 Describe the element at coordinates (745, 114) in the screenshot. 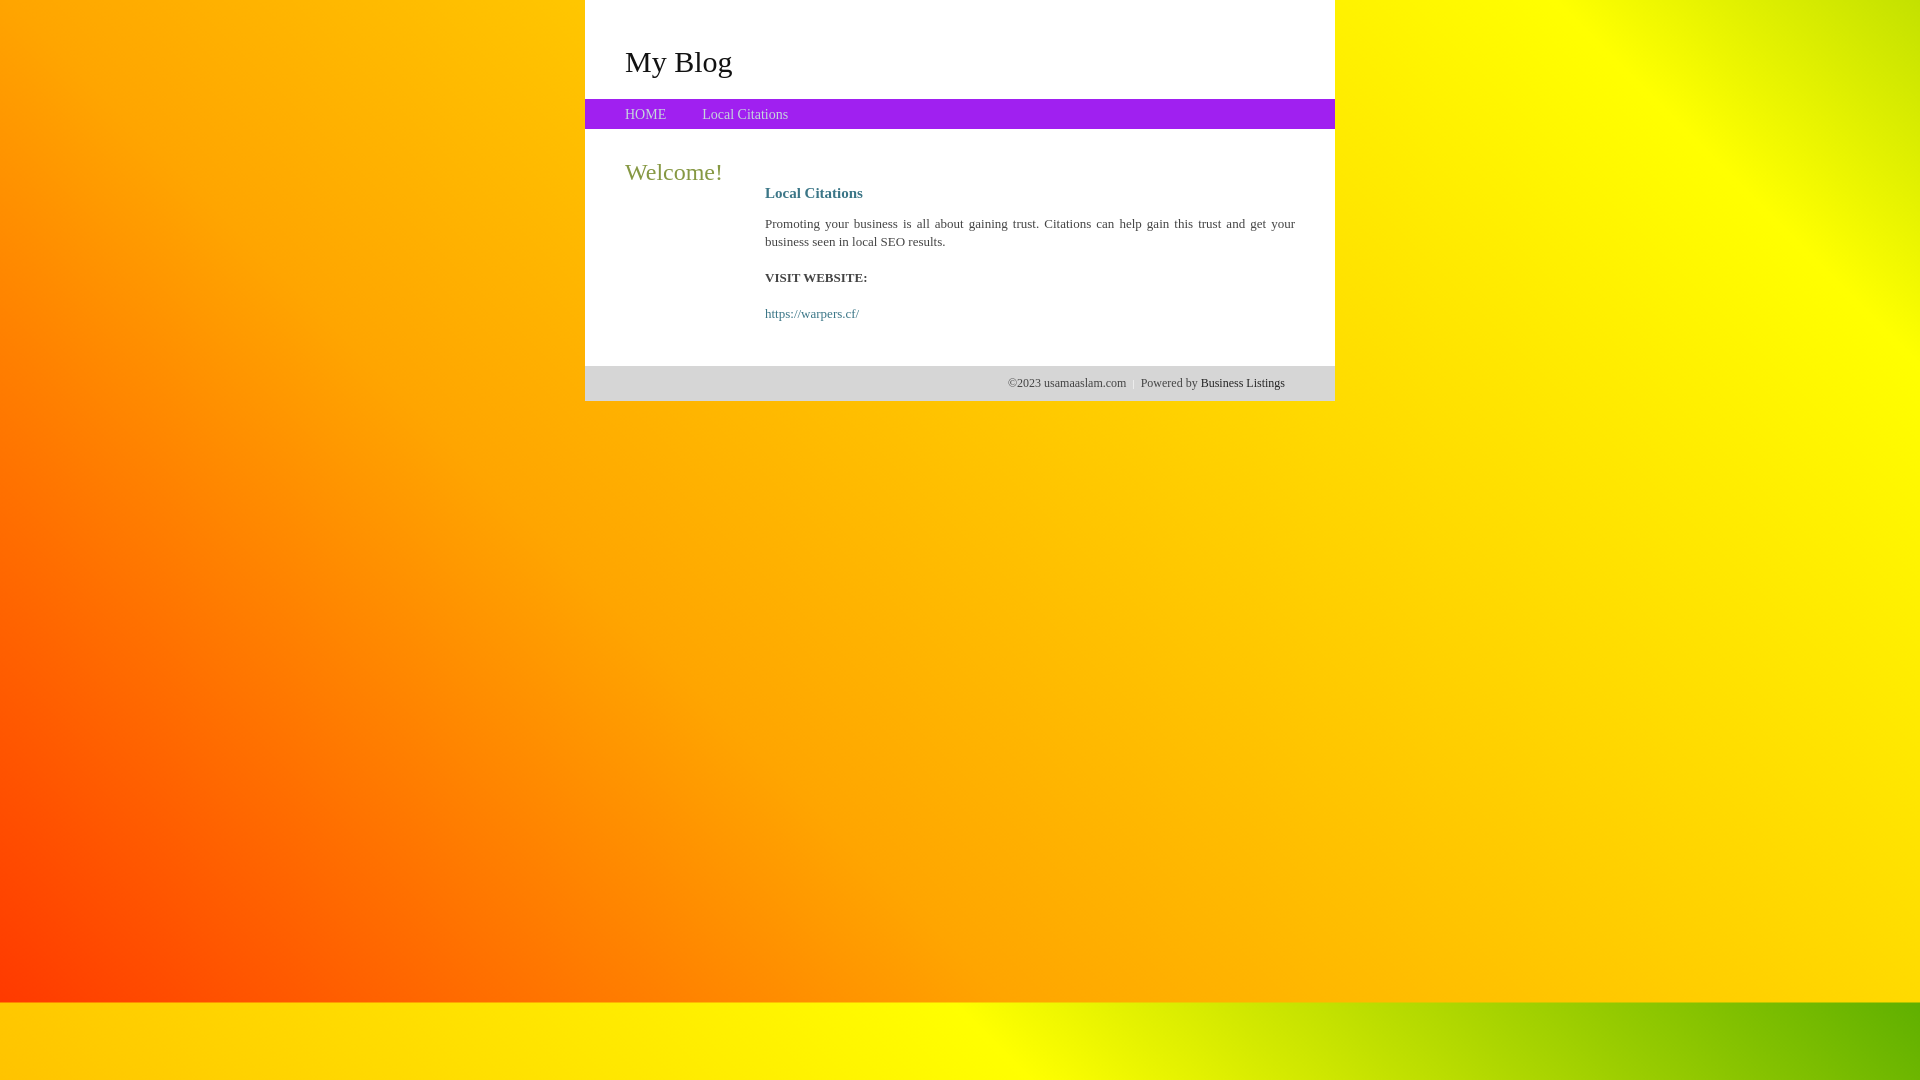

I see `Local Citations` at that location.